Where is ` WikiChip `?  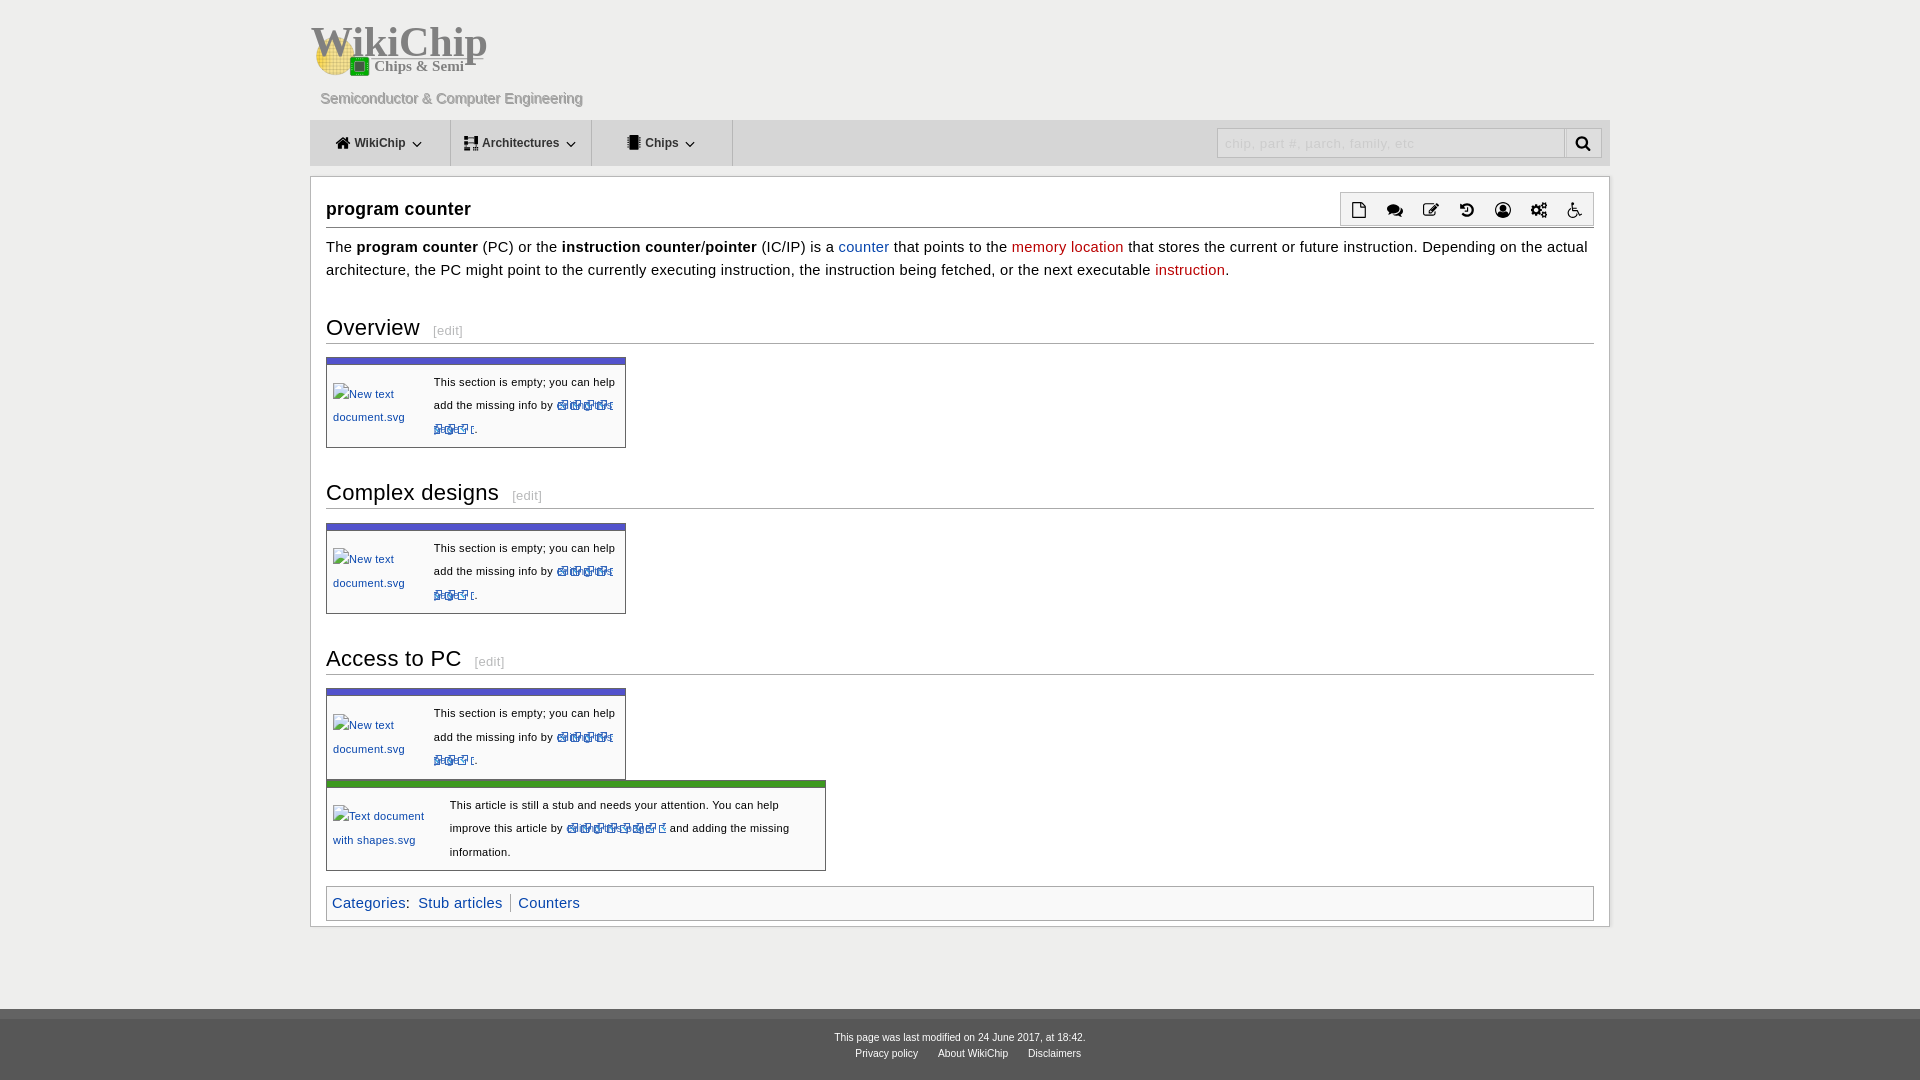  WikiChip  is located at coordinates (379, 142).